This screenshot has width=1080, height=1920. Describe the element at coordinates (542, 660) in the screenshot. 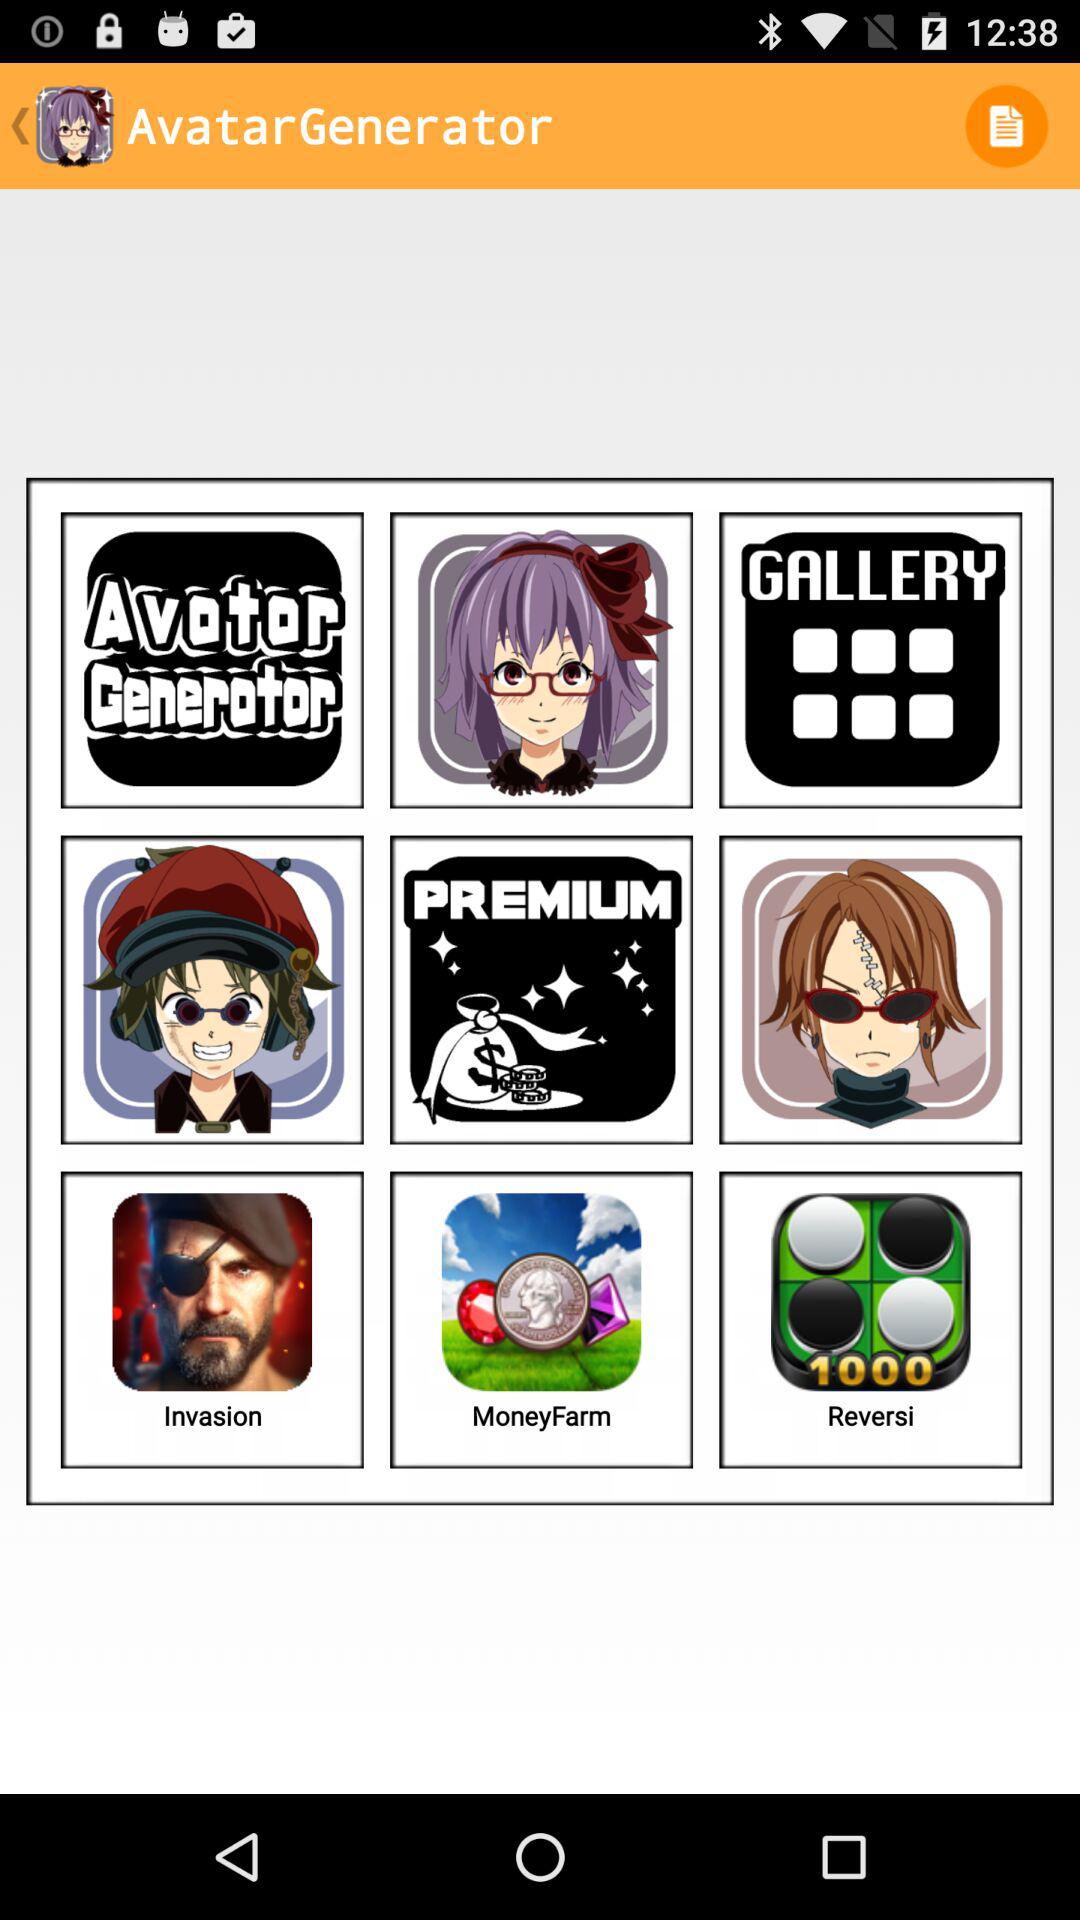

I see `select the image` at that location.